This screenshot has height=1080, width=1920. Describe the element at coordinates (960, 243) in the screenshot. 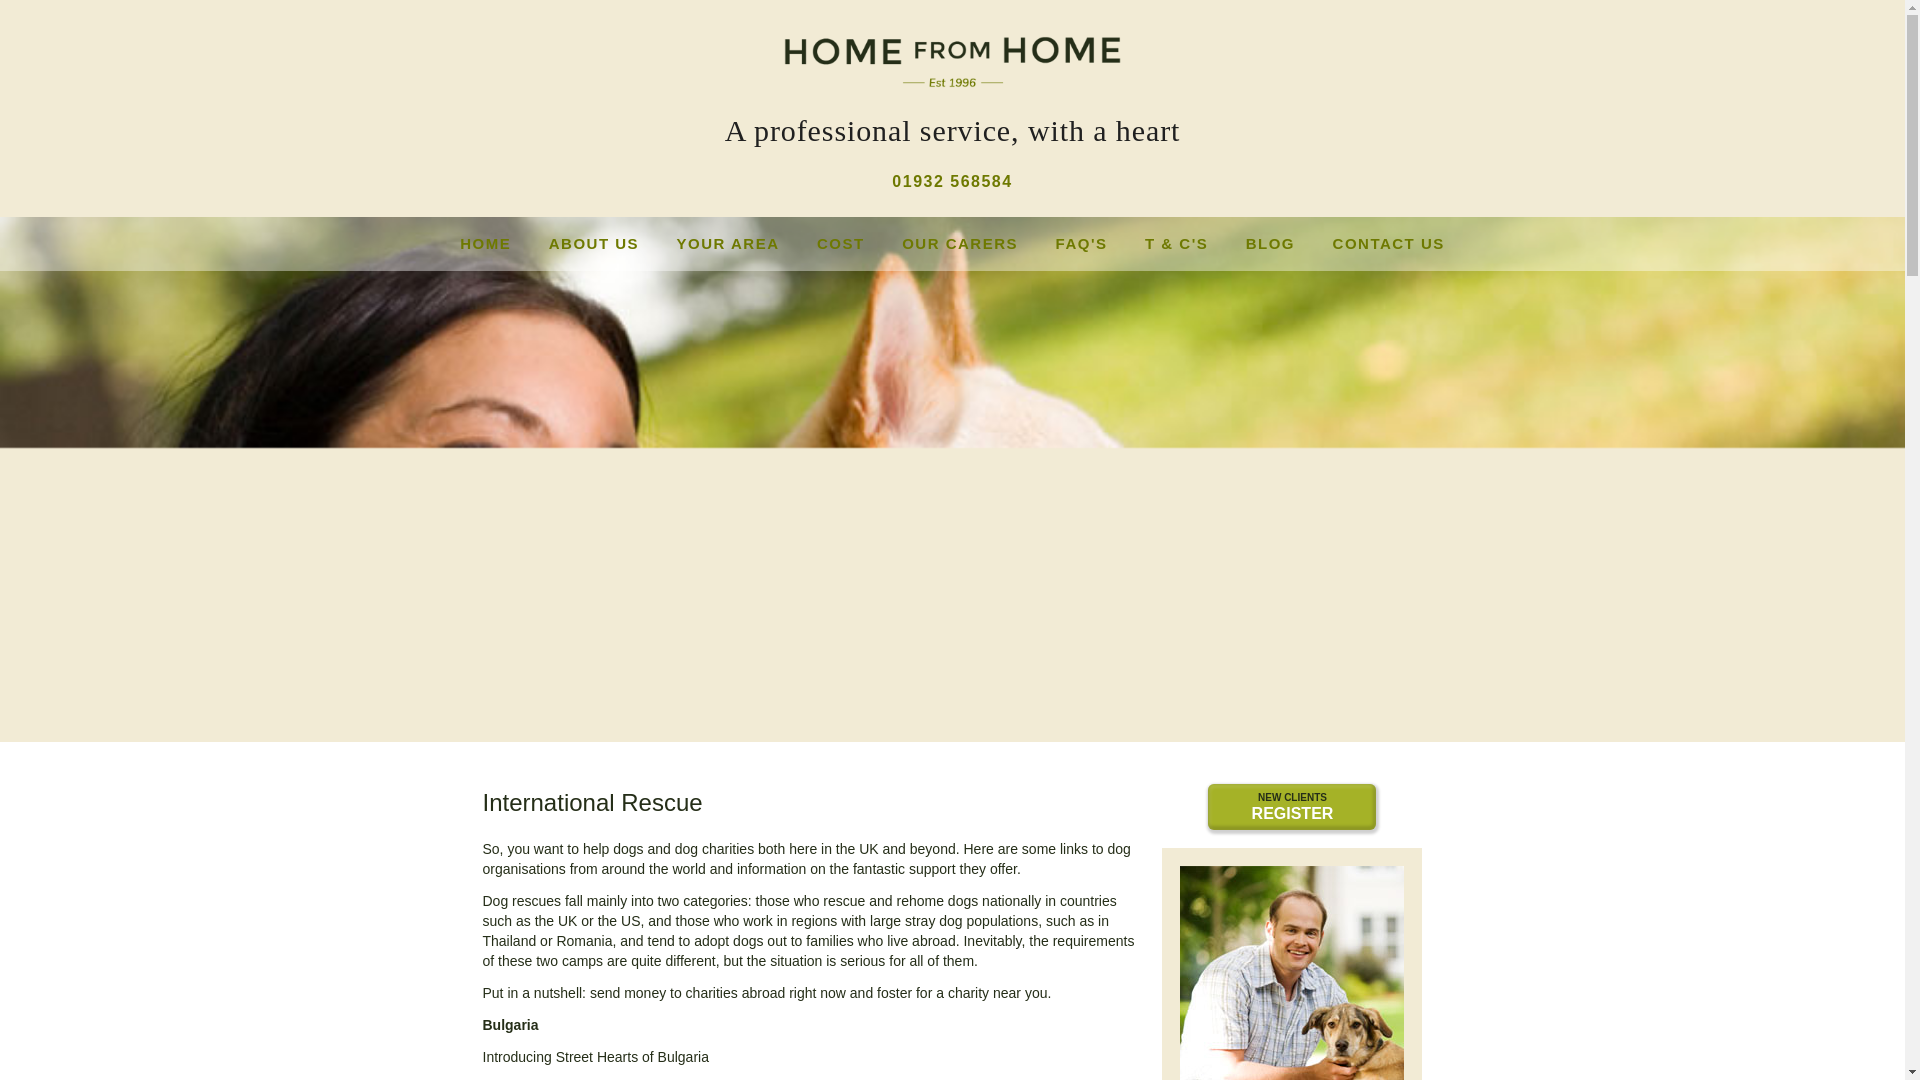

I see `OUR CARERS` at that location.